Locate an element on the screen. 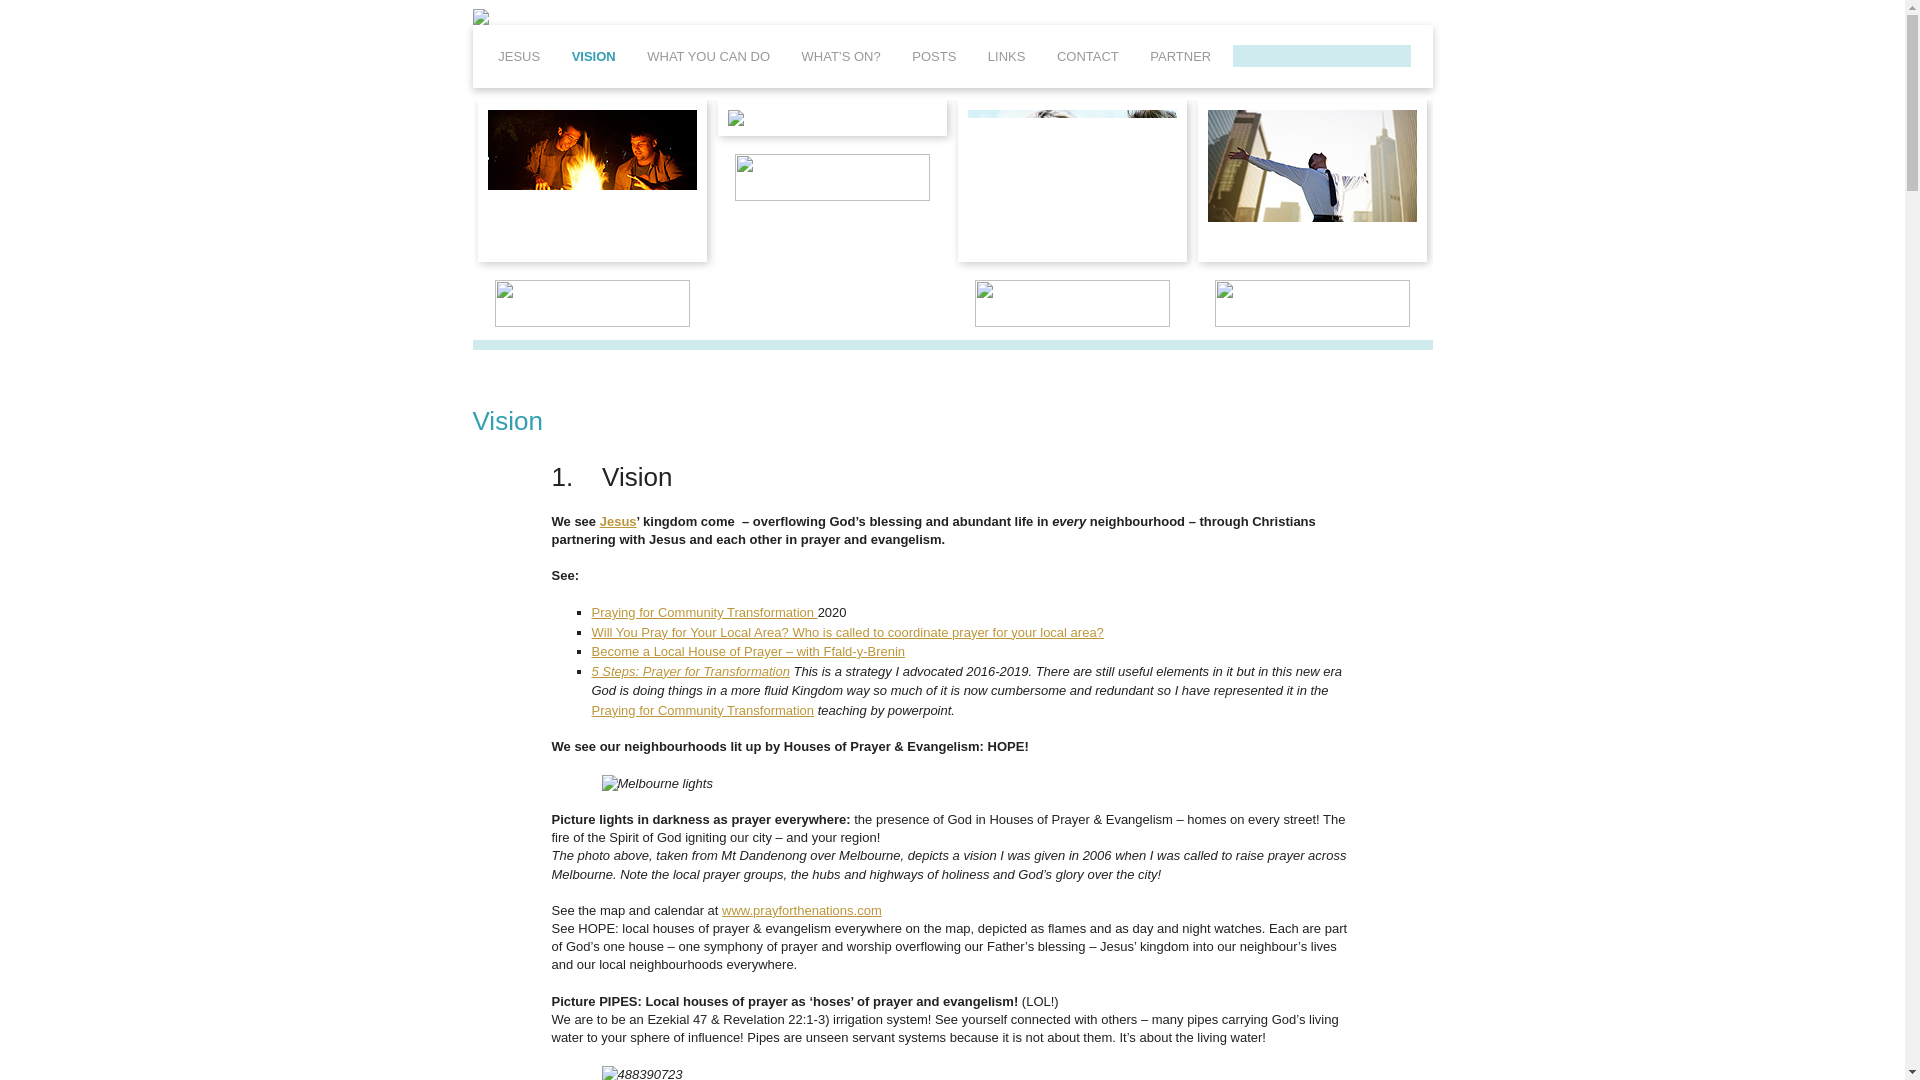 The height and width of the screenshot is (1080, 1920). PARTNER is located at coordinates (1180, 56).